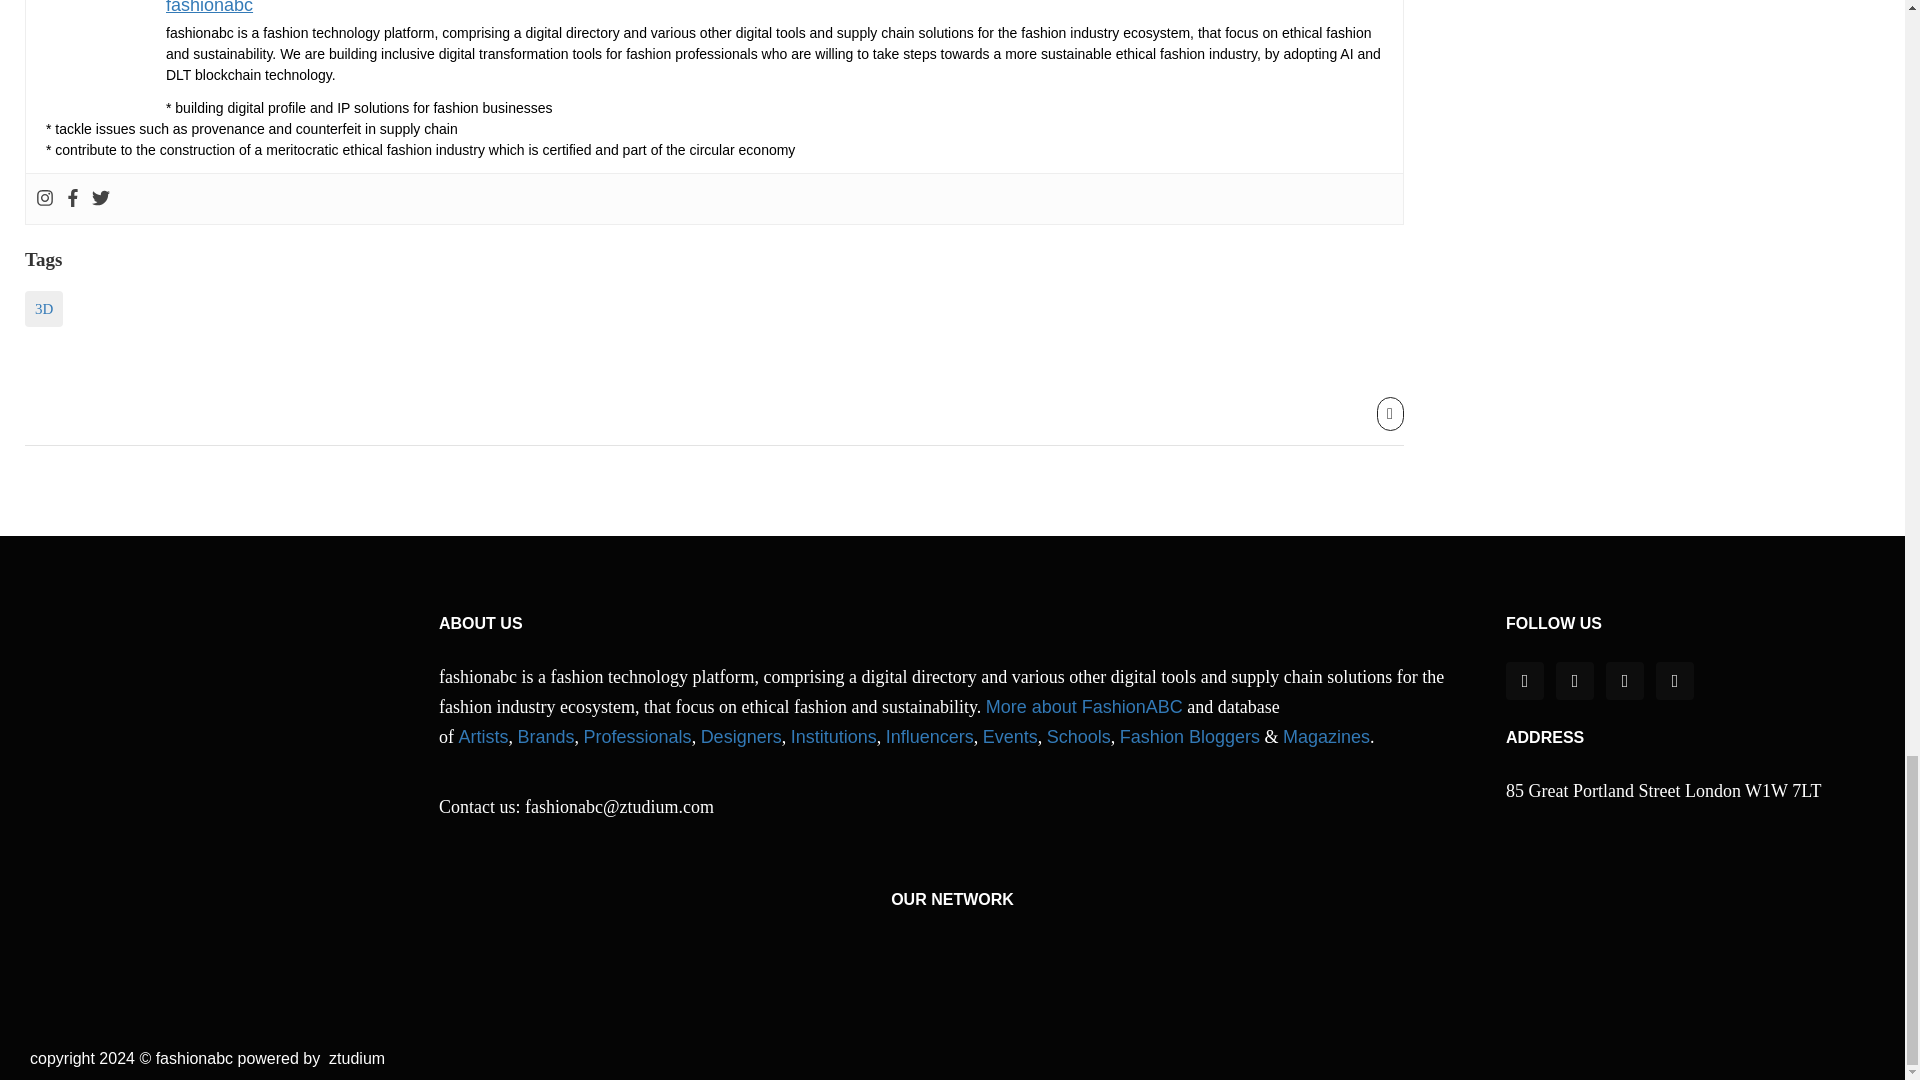 The height and width of the screenshot is (1080, 1920). What do you see at coordinates (44, 199) in the screenshot?
I see `Instagram` at bounding box center [44, 199].